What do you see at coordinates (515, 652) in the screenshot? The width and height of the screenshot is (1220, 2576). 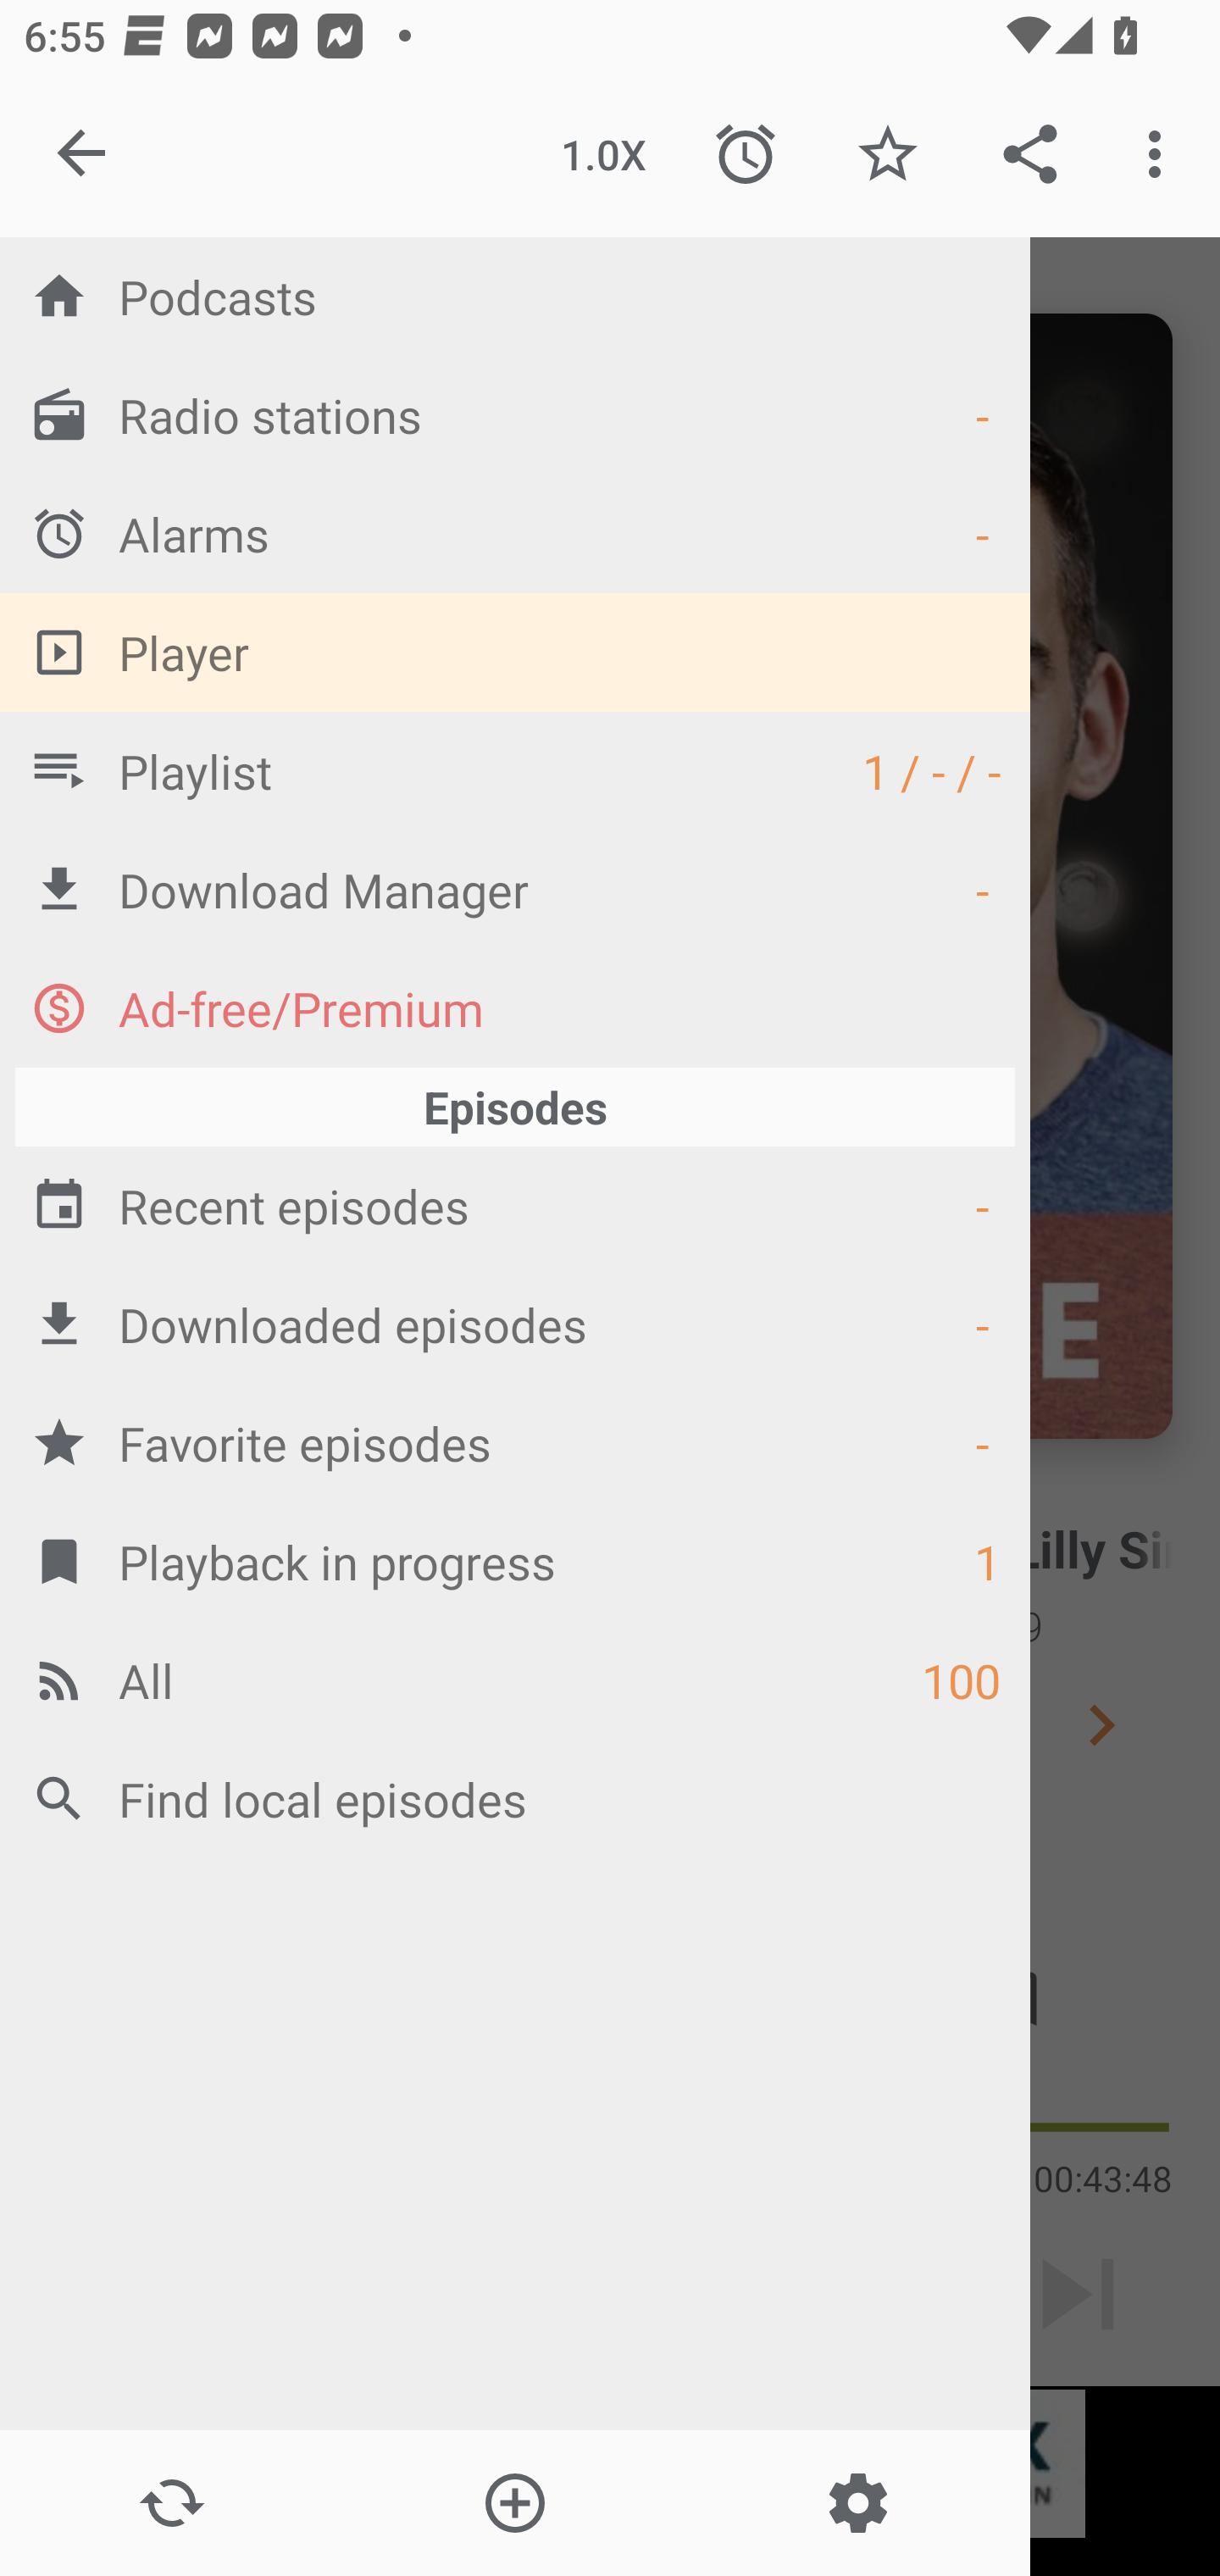 I see `Player` at bounding box center [515, 652].